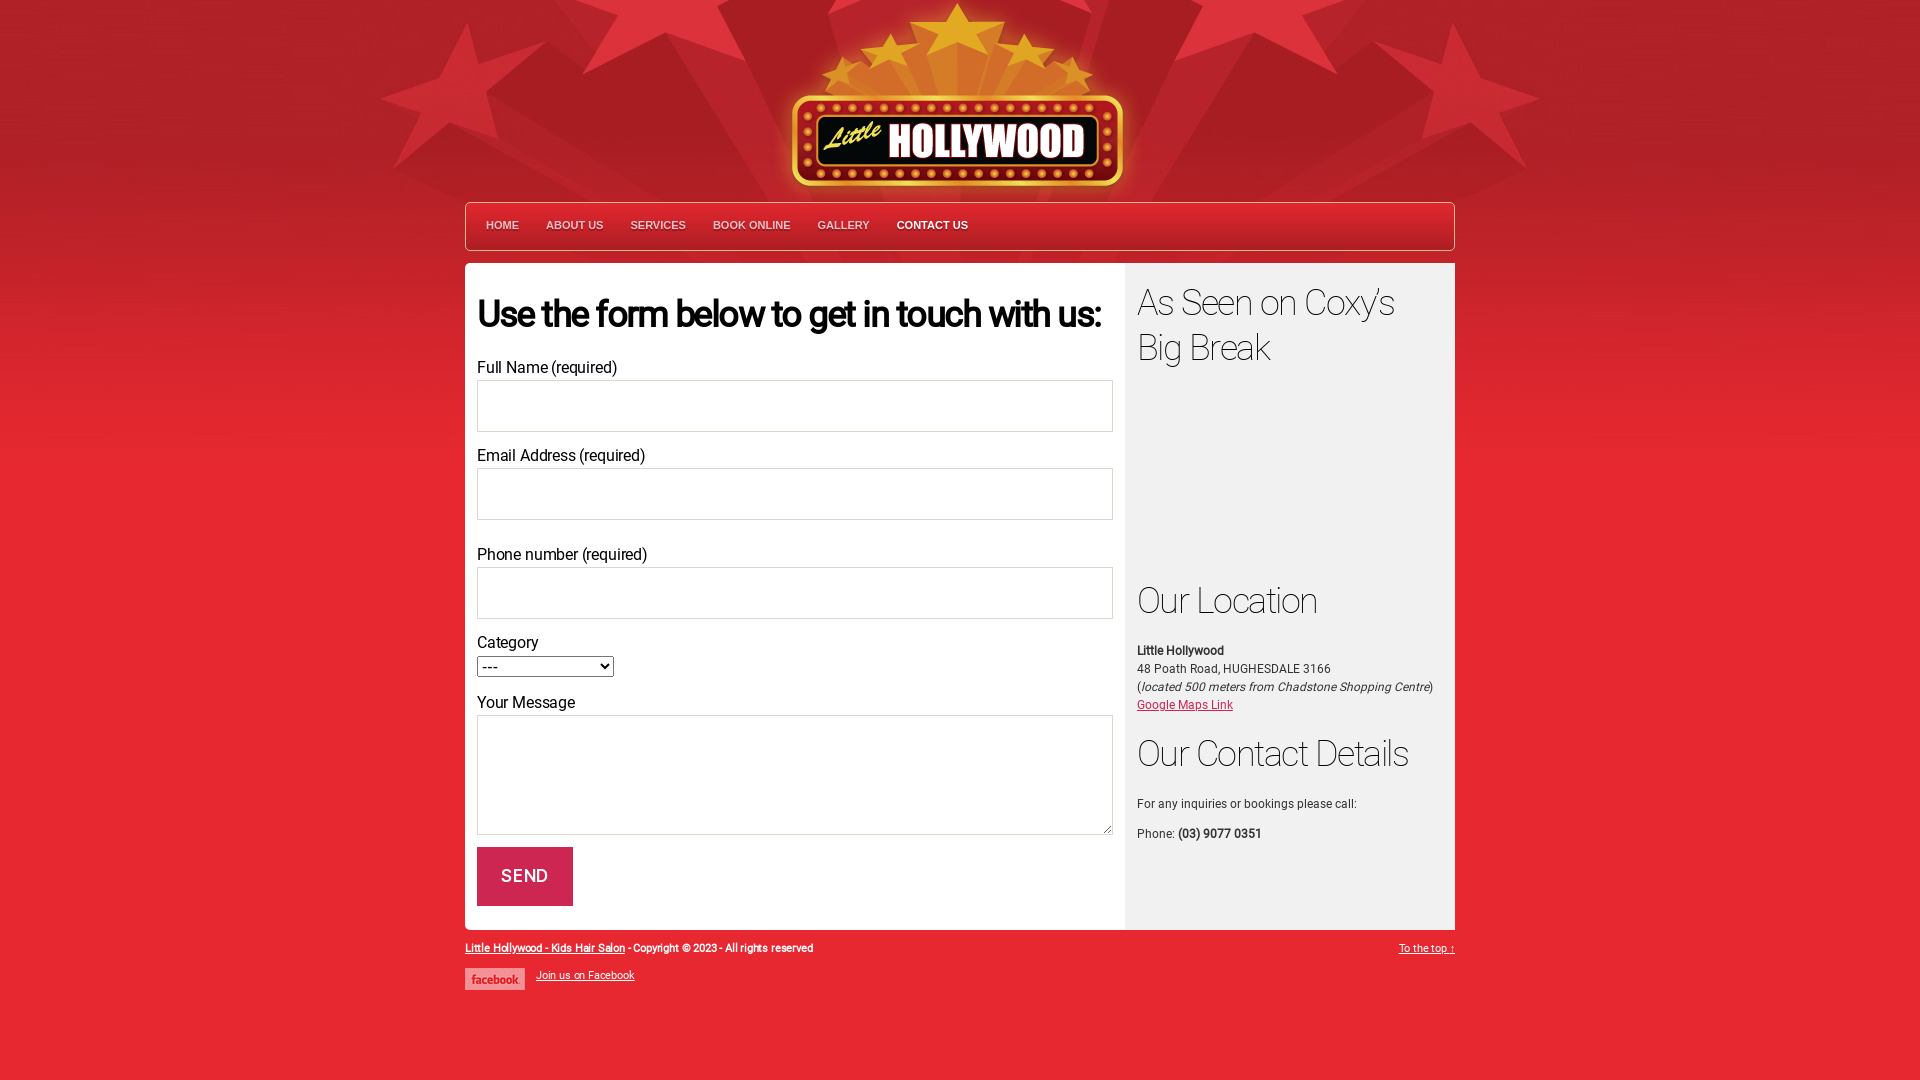 The width and height of the screenshot is (1920, 1080). Describe the element at coordinates (545, 948) in the screenshot. I see `Little Hollywood - Kids Hair Salon` at that location.